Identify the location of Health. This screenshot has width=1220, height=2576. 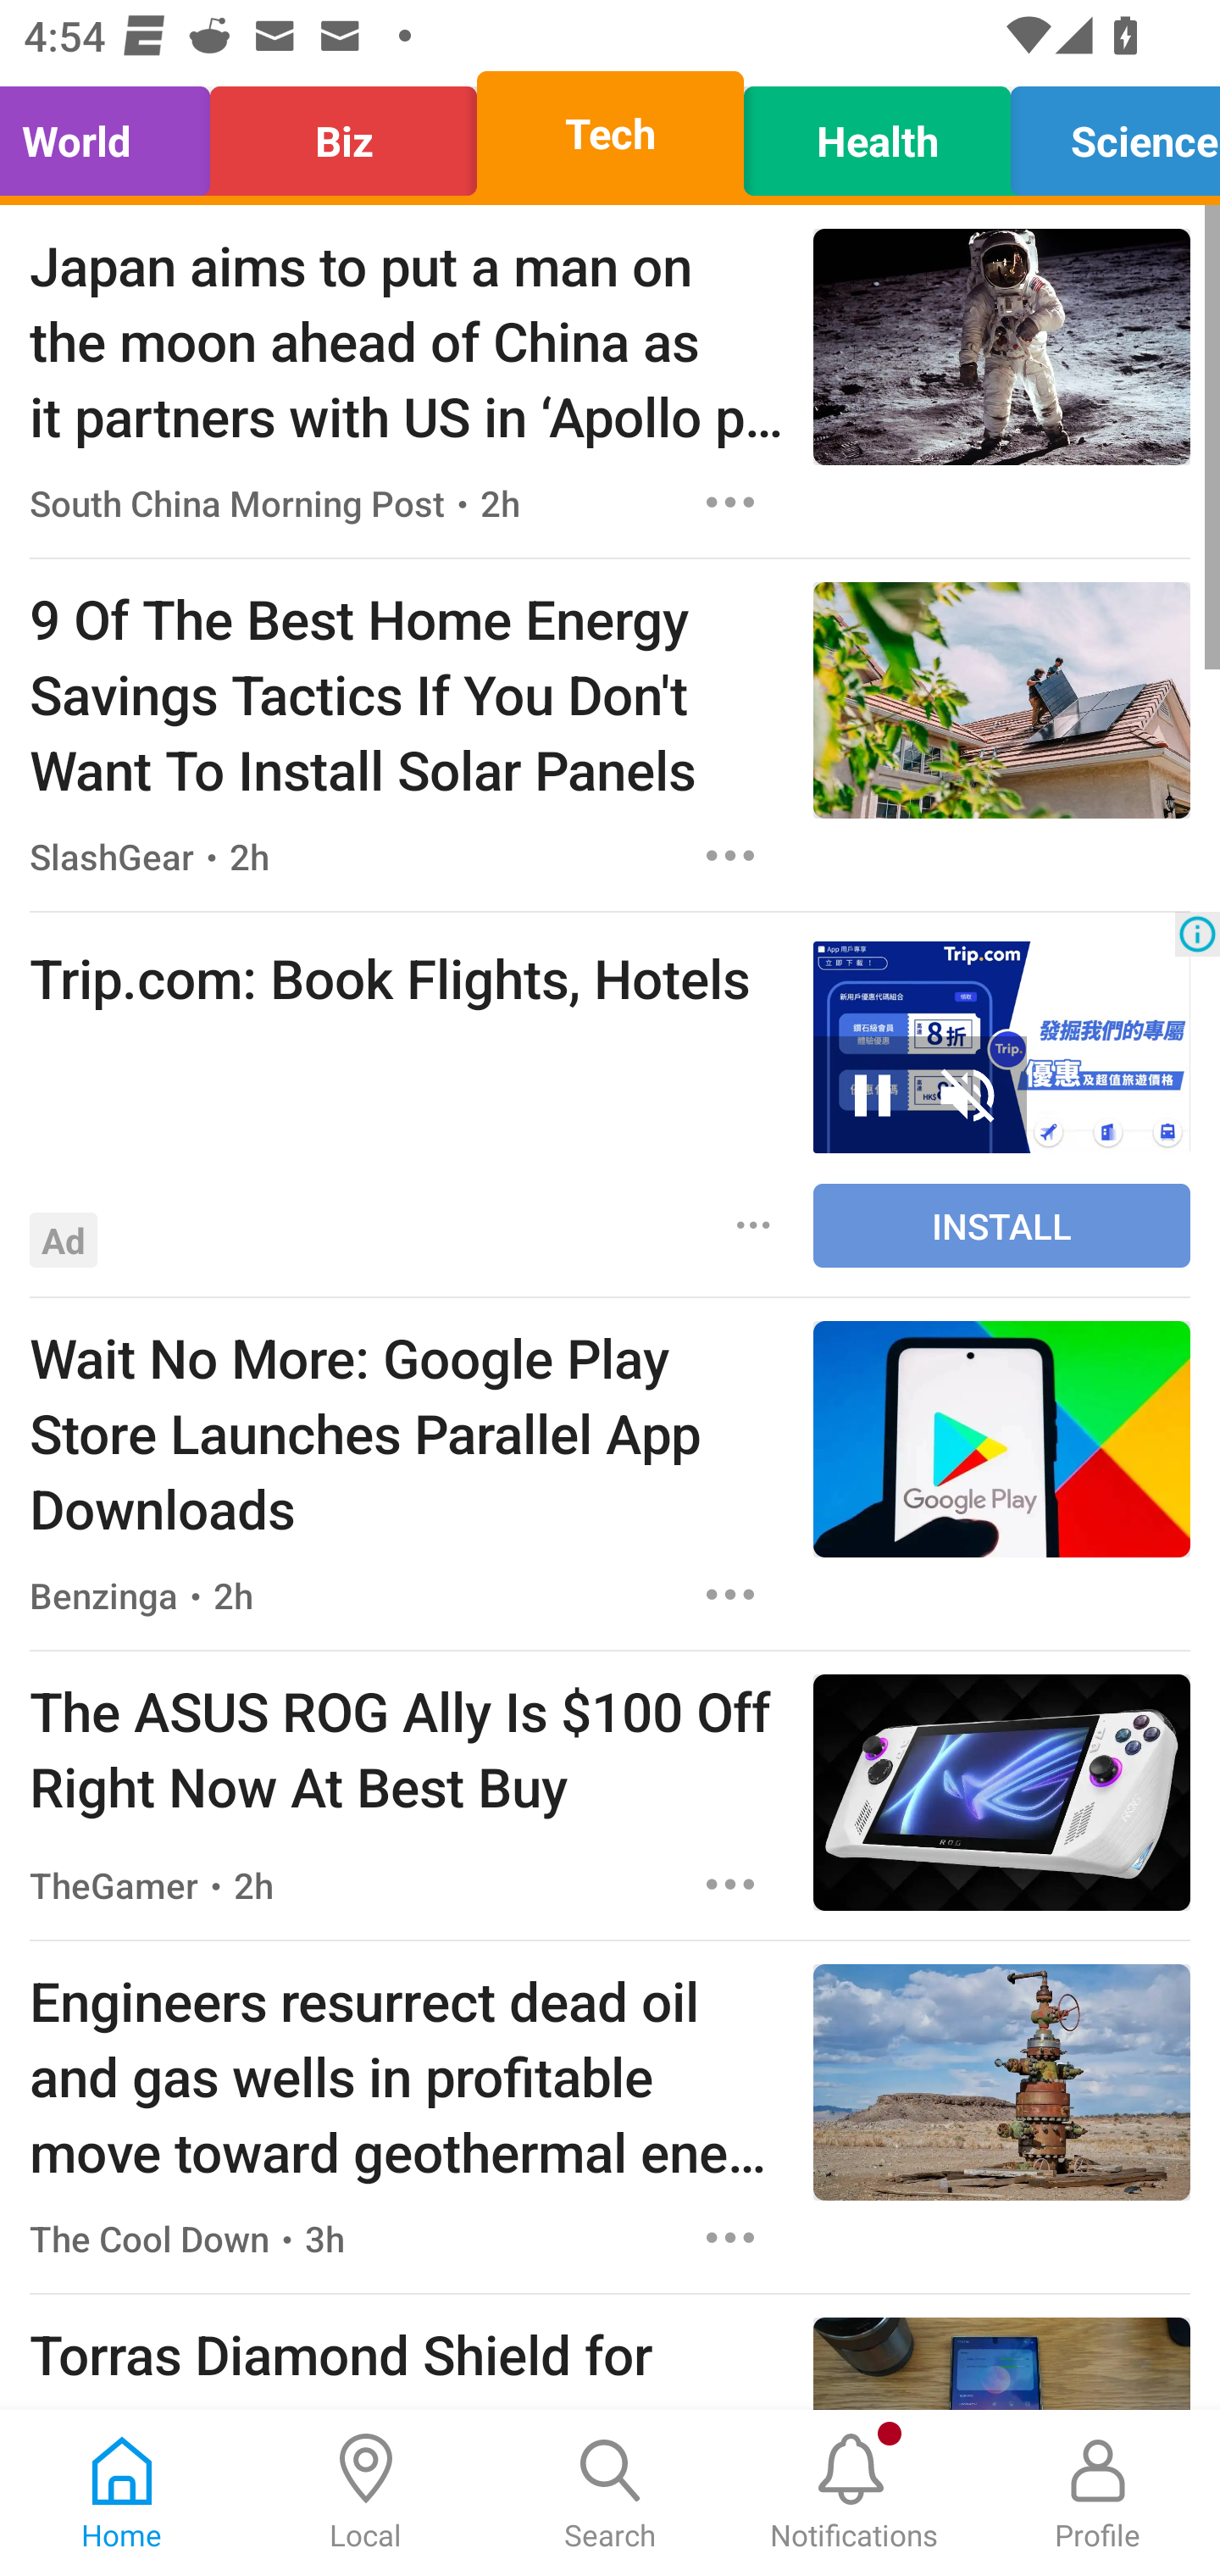
(876, 134).